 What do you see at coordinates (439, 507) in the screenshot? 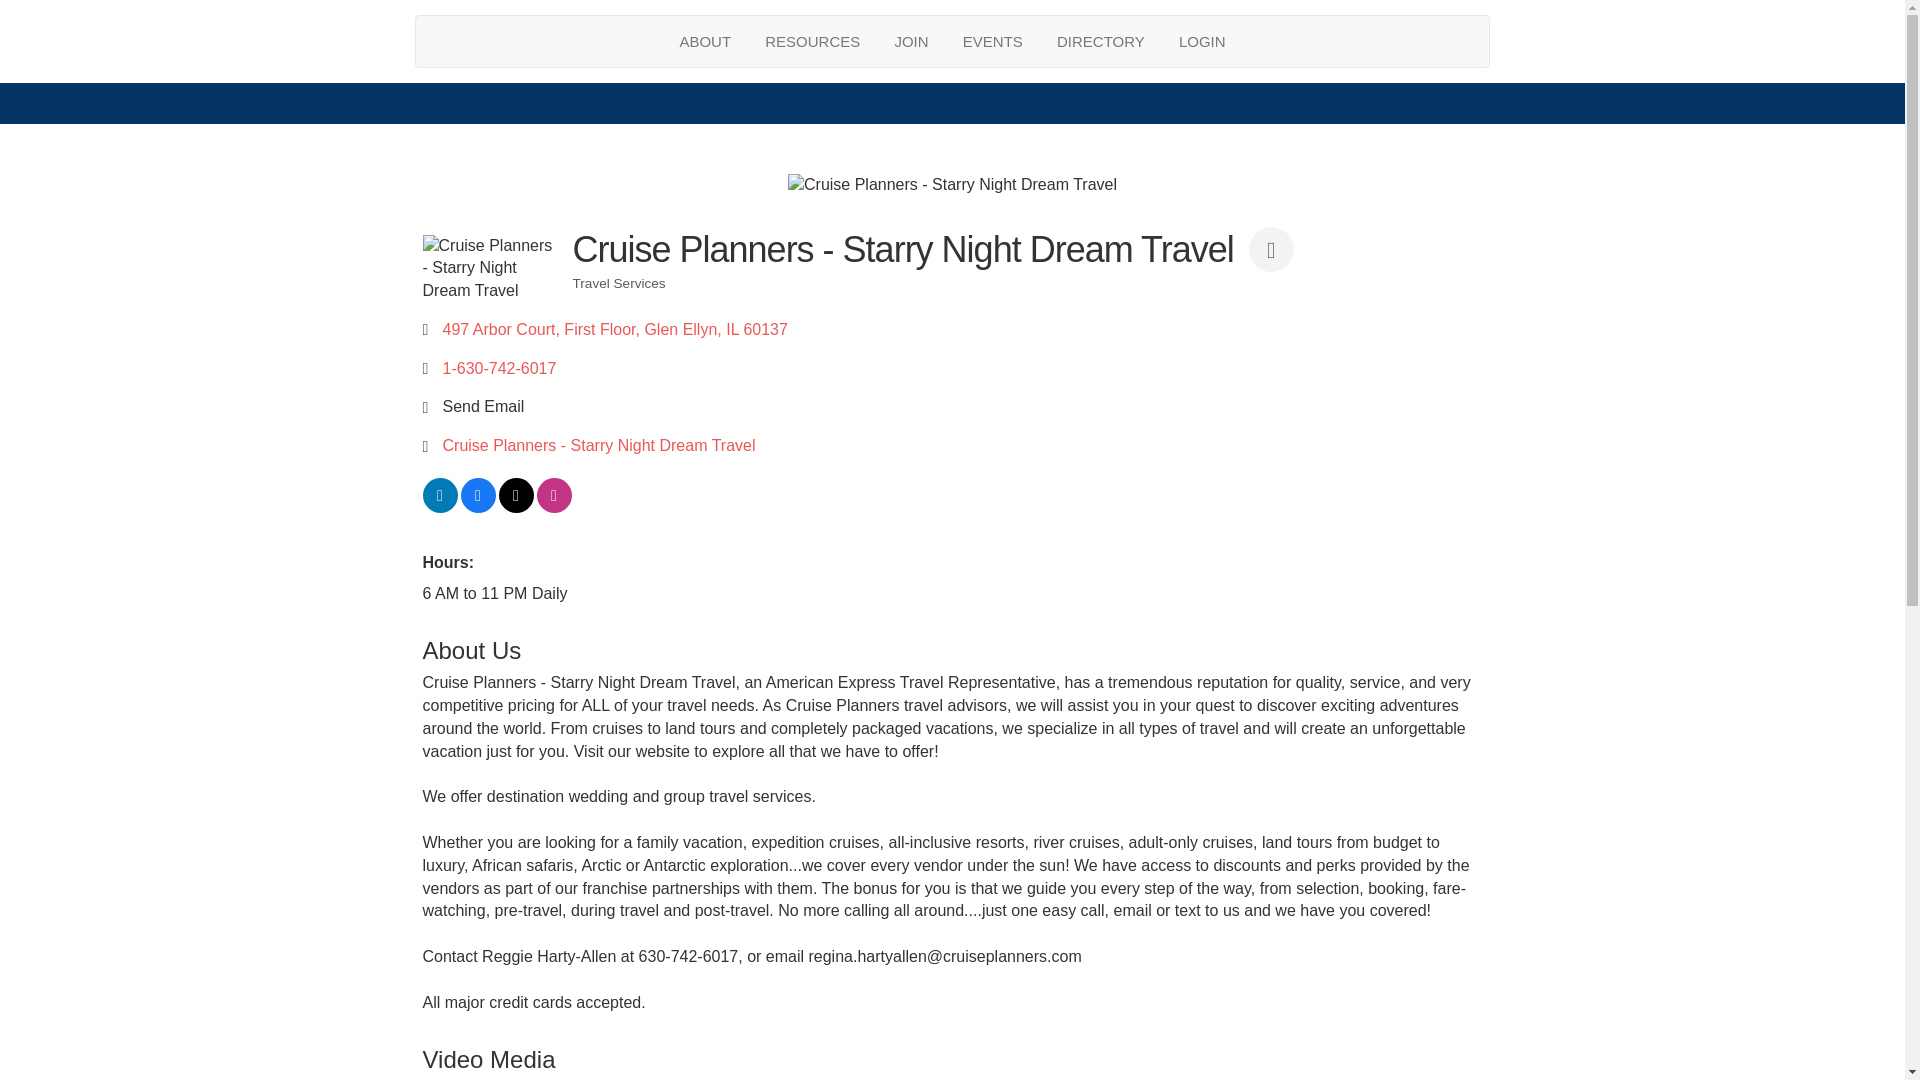
I see `View on LinkedIn` at bounding box center [439, 507].